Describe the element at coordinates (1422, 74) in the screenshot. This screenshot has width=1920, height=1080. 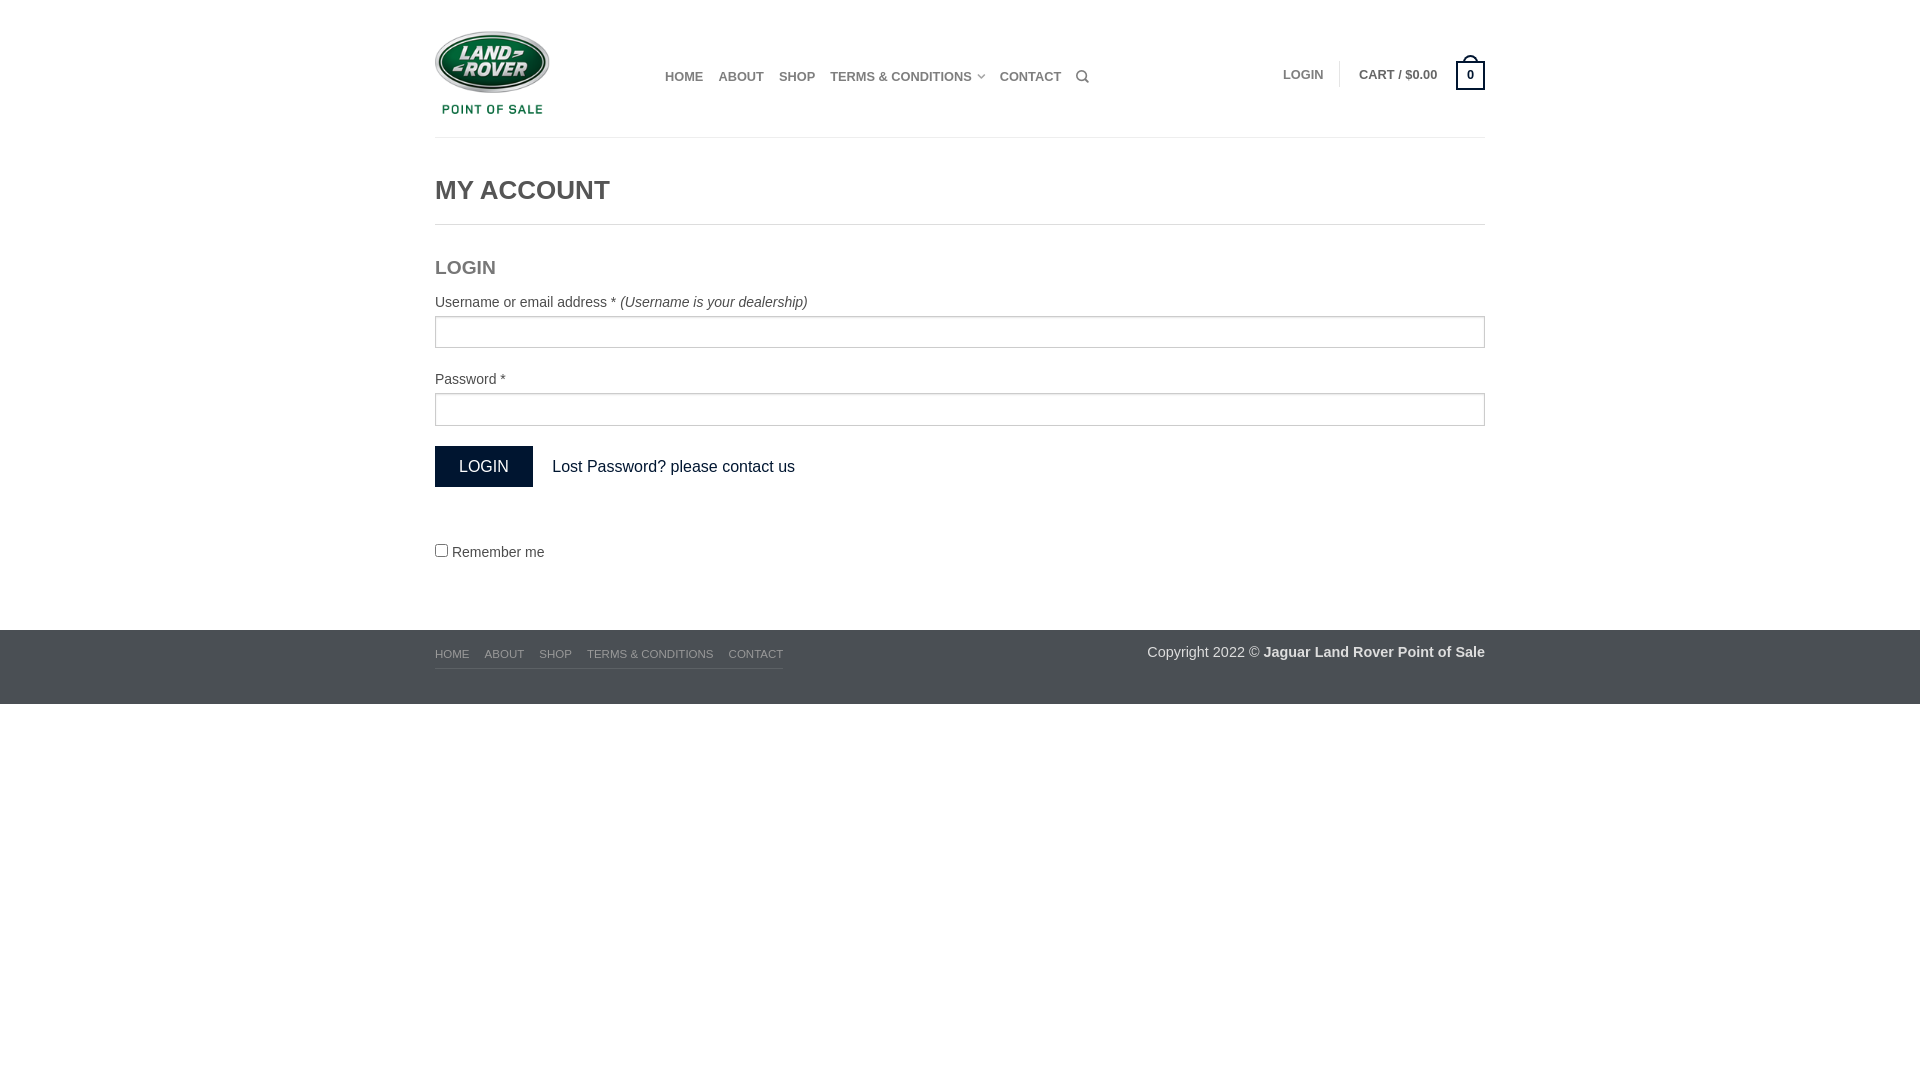
I see `CART / $0.00
0` at that location.